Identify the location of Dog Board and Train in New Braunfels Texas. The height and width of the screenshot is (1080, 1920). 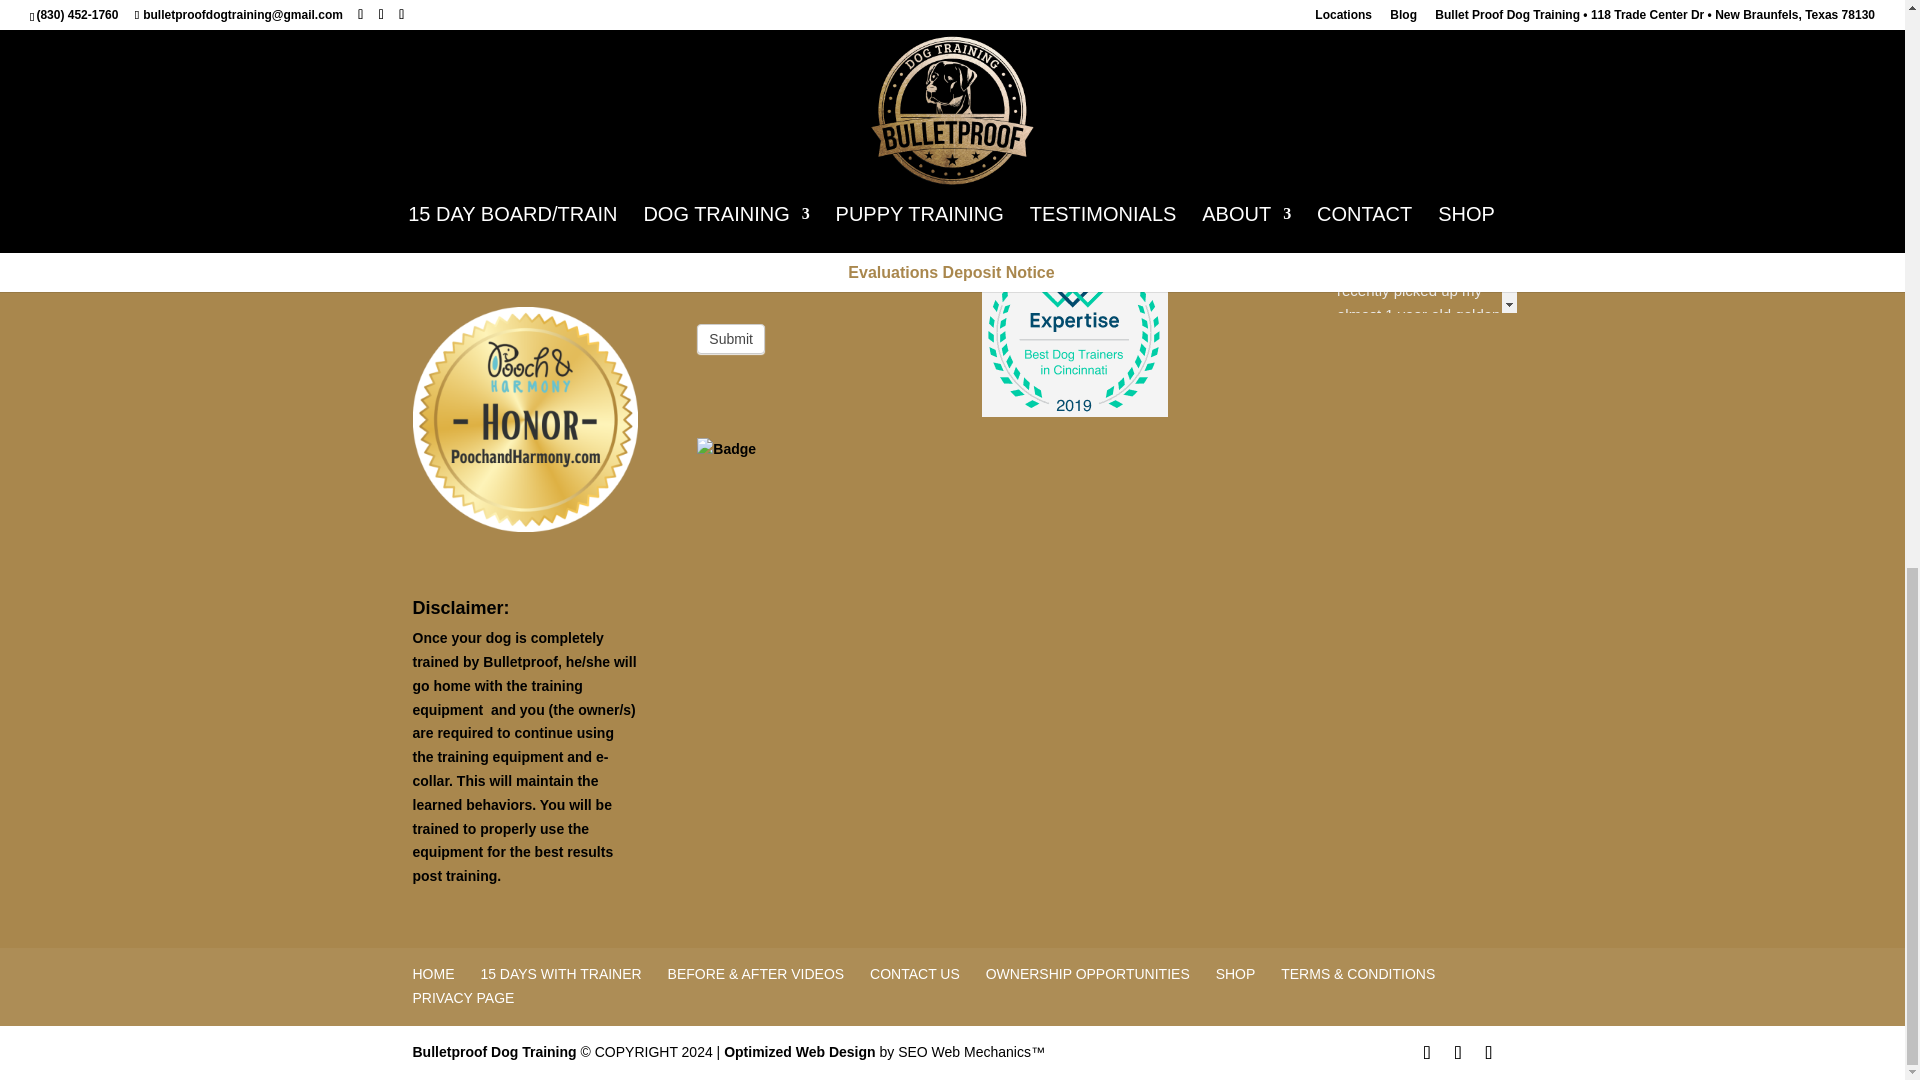
(494, 1052).